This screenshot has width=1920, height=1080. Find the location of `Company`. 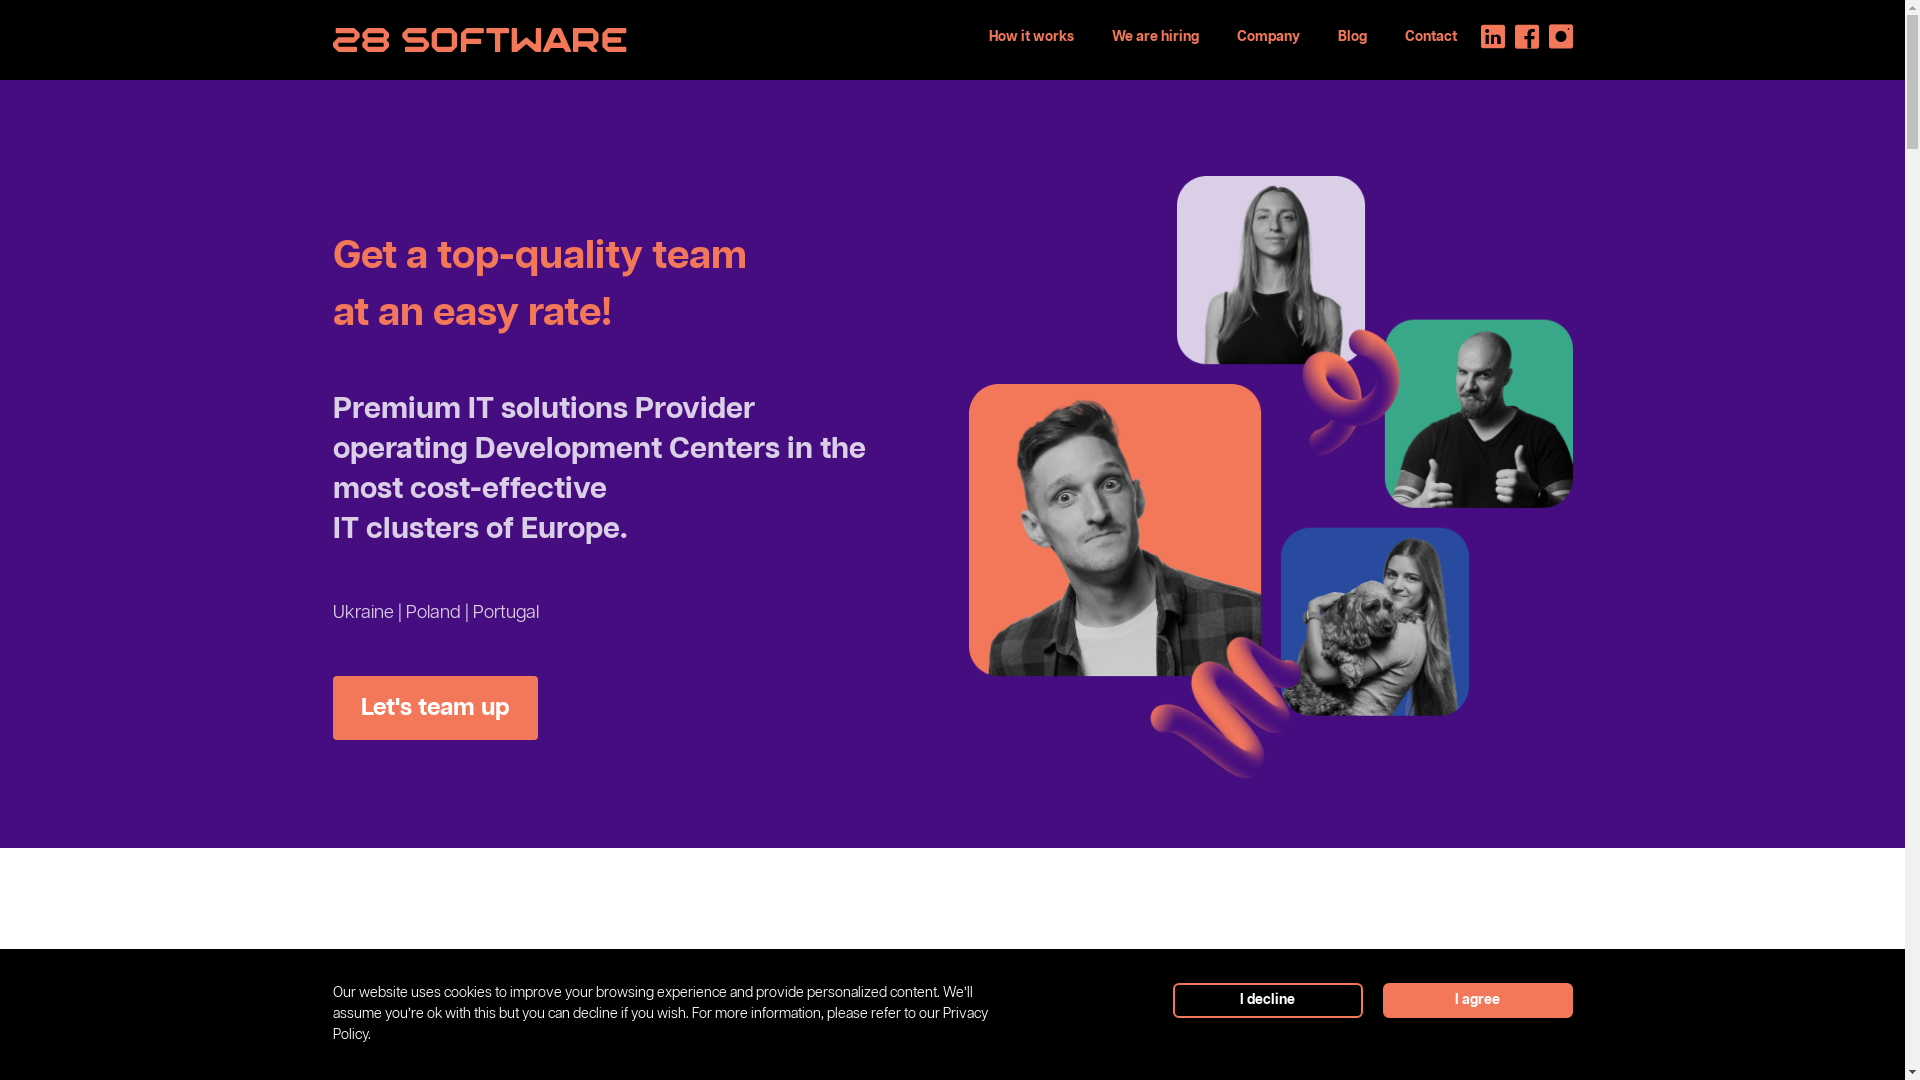

Company is located at coordinates (1268, 37).